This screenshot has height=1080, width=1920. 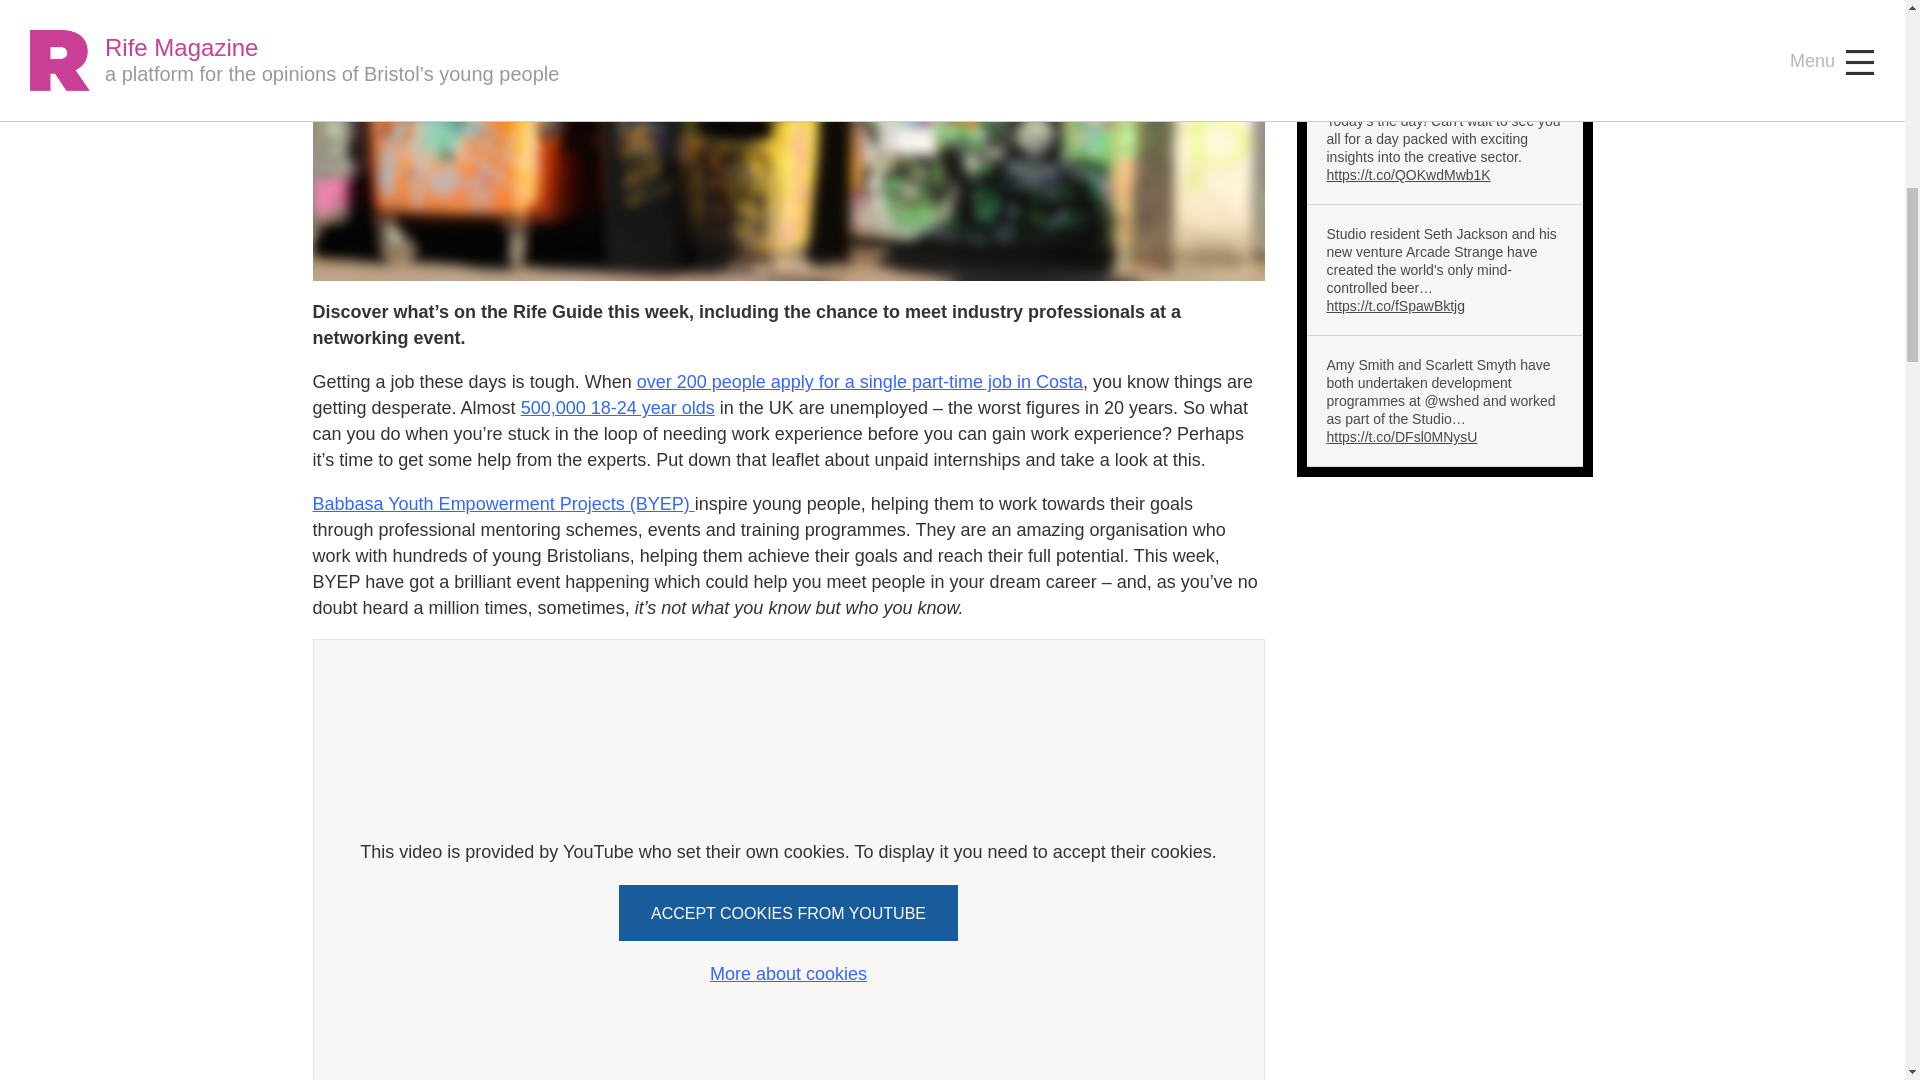 What do you see at coordinates (788, 912) in the screenshot?
I see `ACCEPT COOKIES FROM YOUTUBE` at bounding box center [788, 912].